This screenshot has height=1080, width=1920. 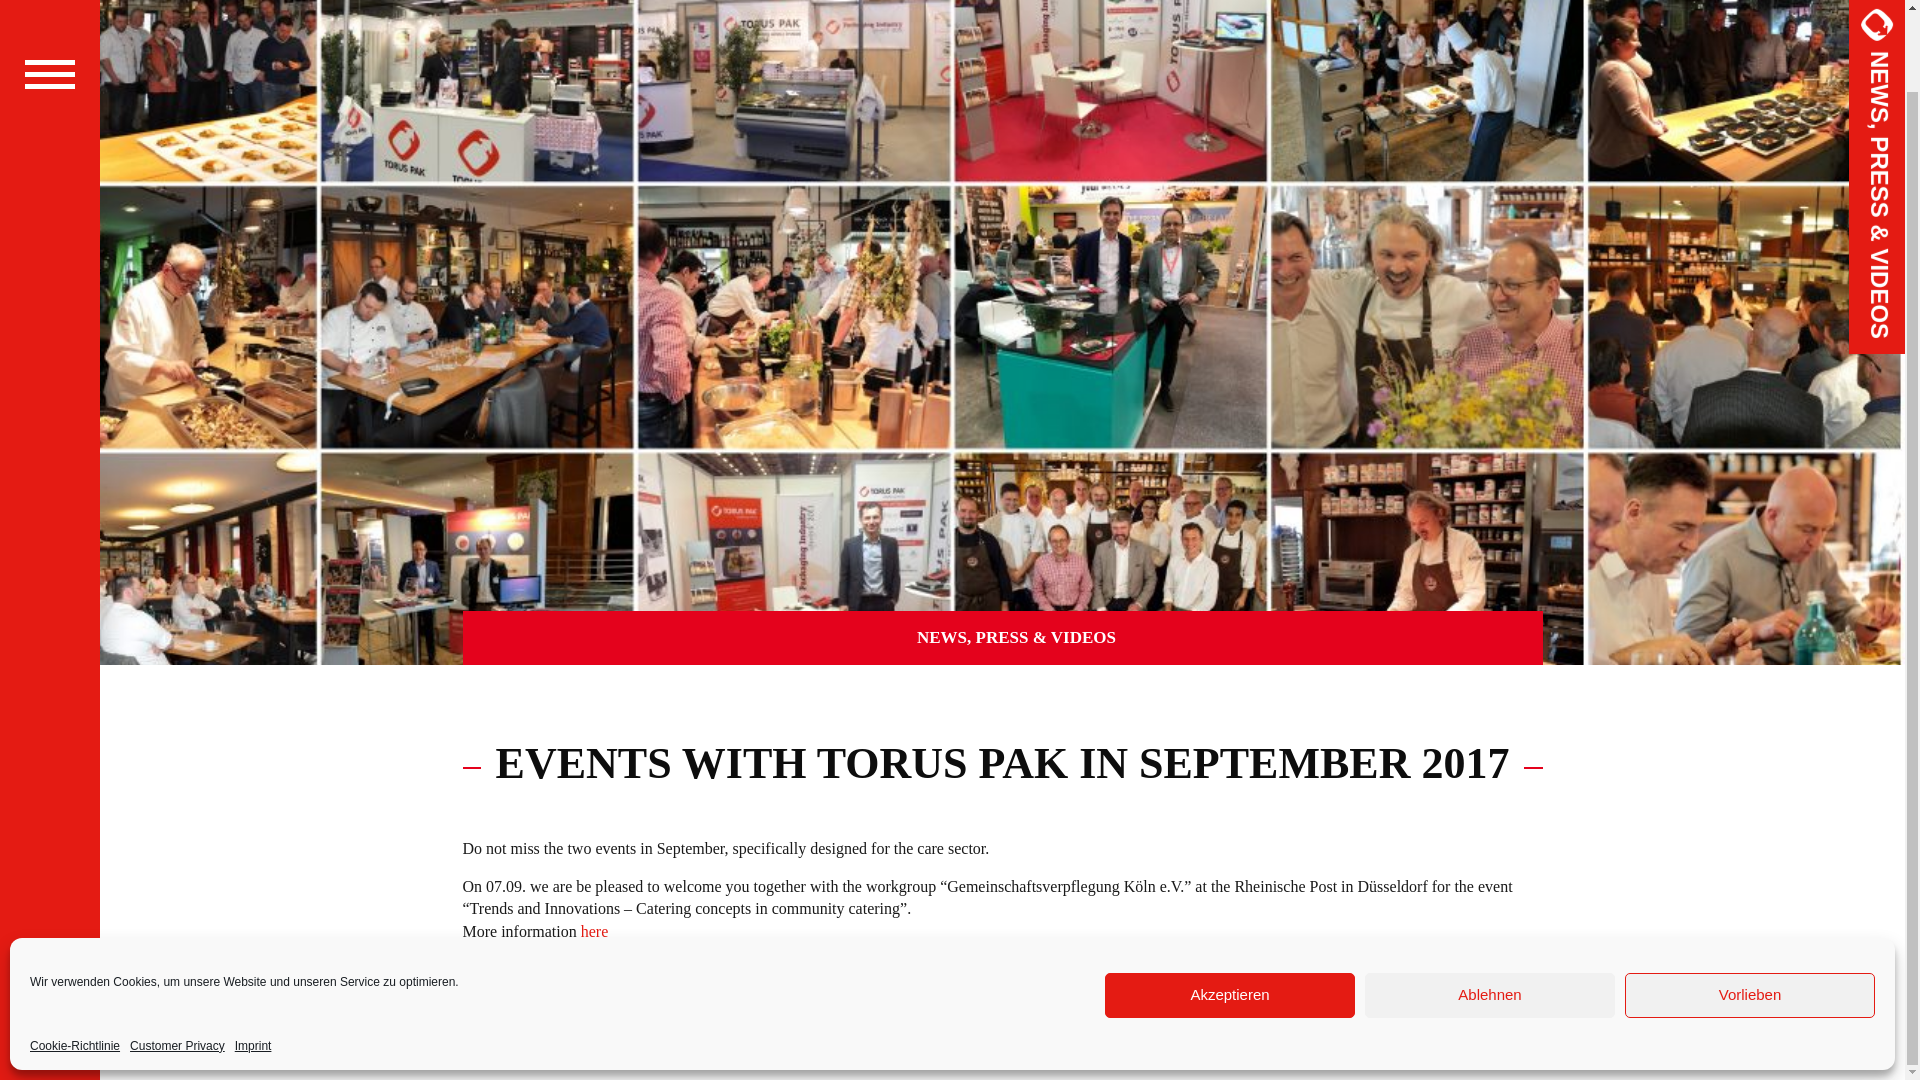 What do you see at coordinates (253, 960) in the screenshot?
I see `Imprint` at bounding box center [253, 960].